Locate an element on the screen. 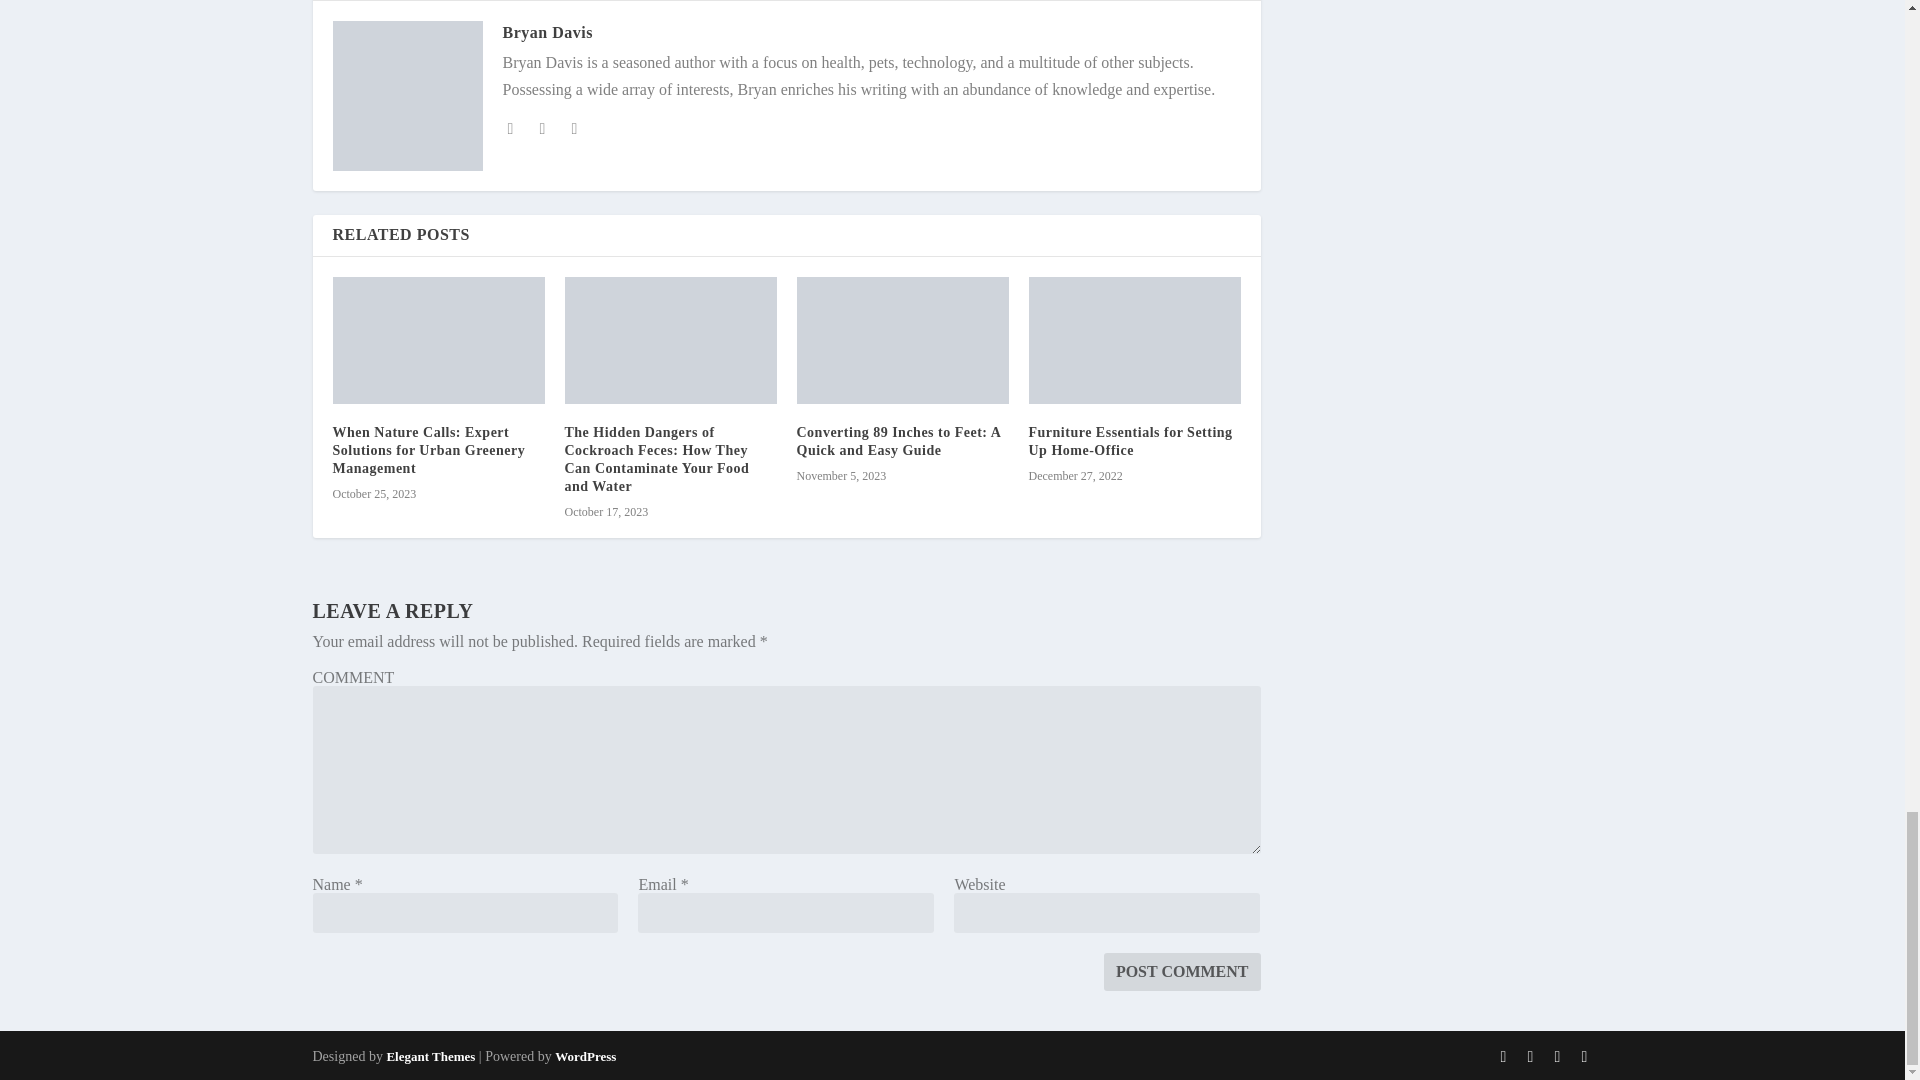 This screenshot has width=1920, height=1080. Post Comment is located at coordinates (1182, 972).